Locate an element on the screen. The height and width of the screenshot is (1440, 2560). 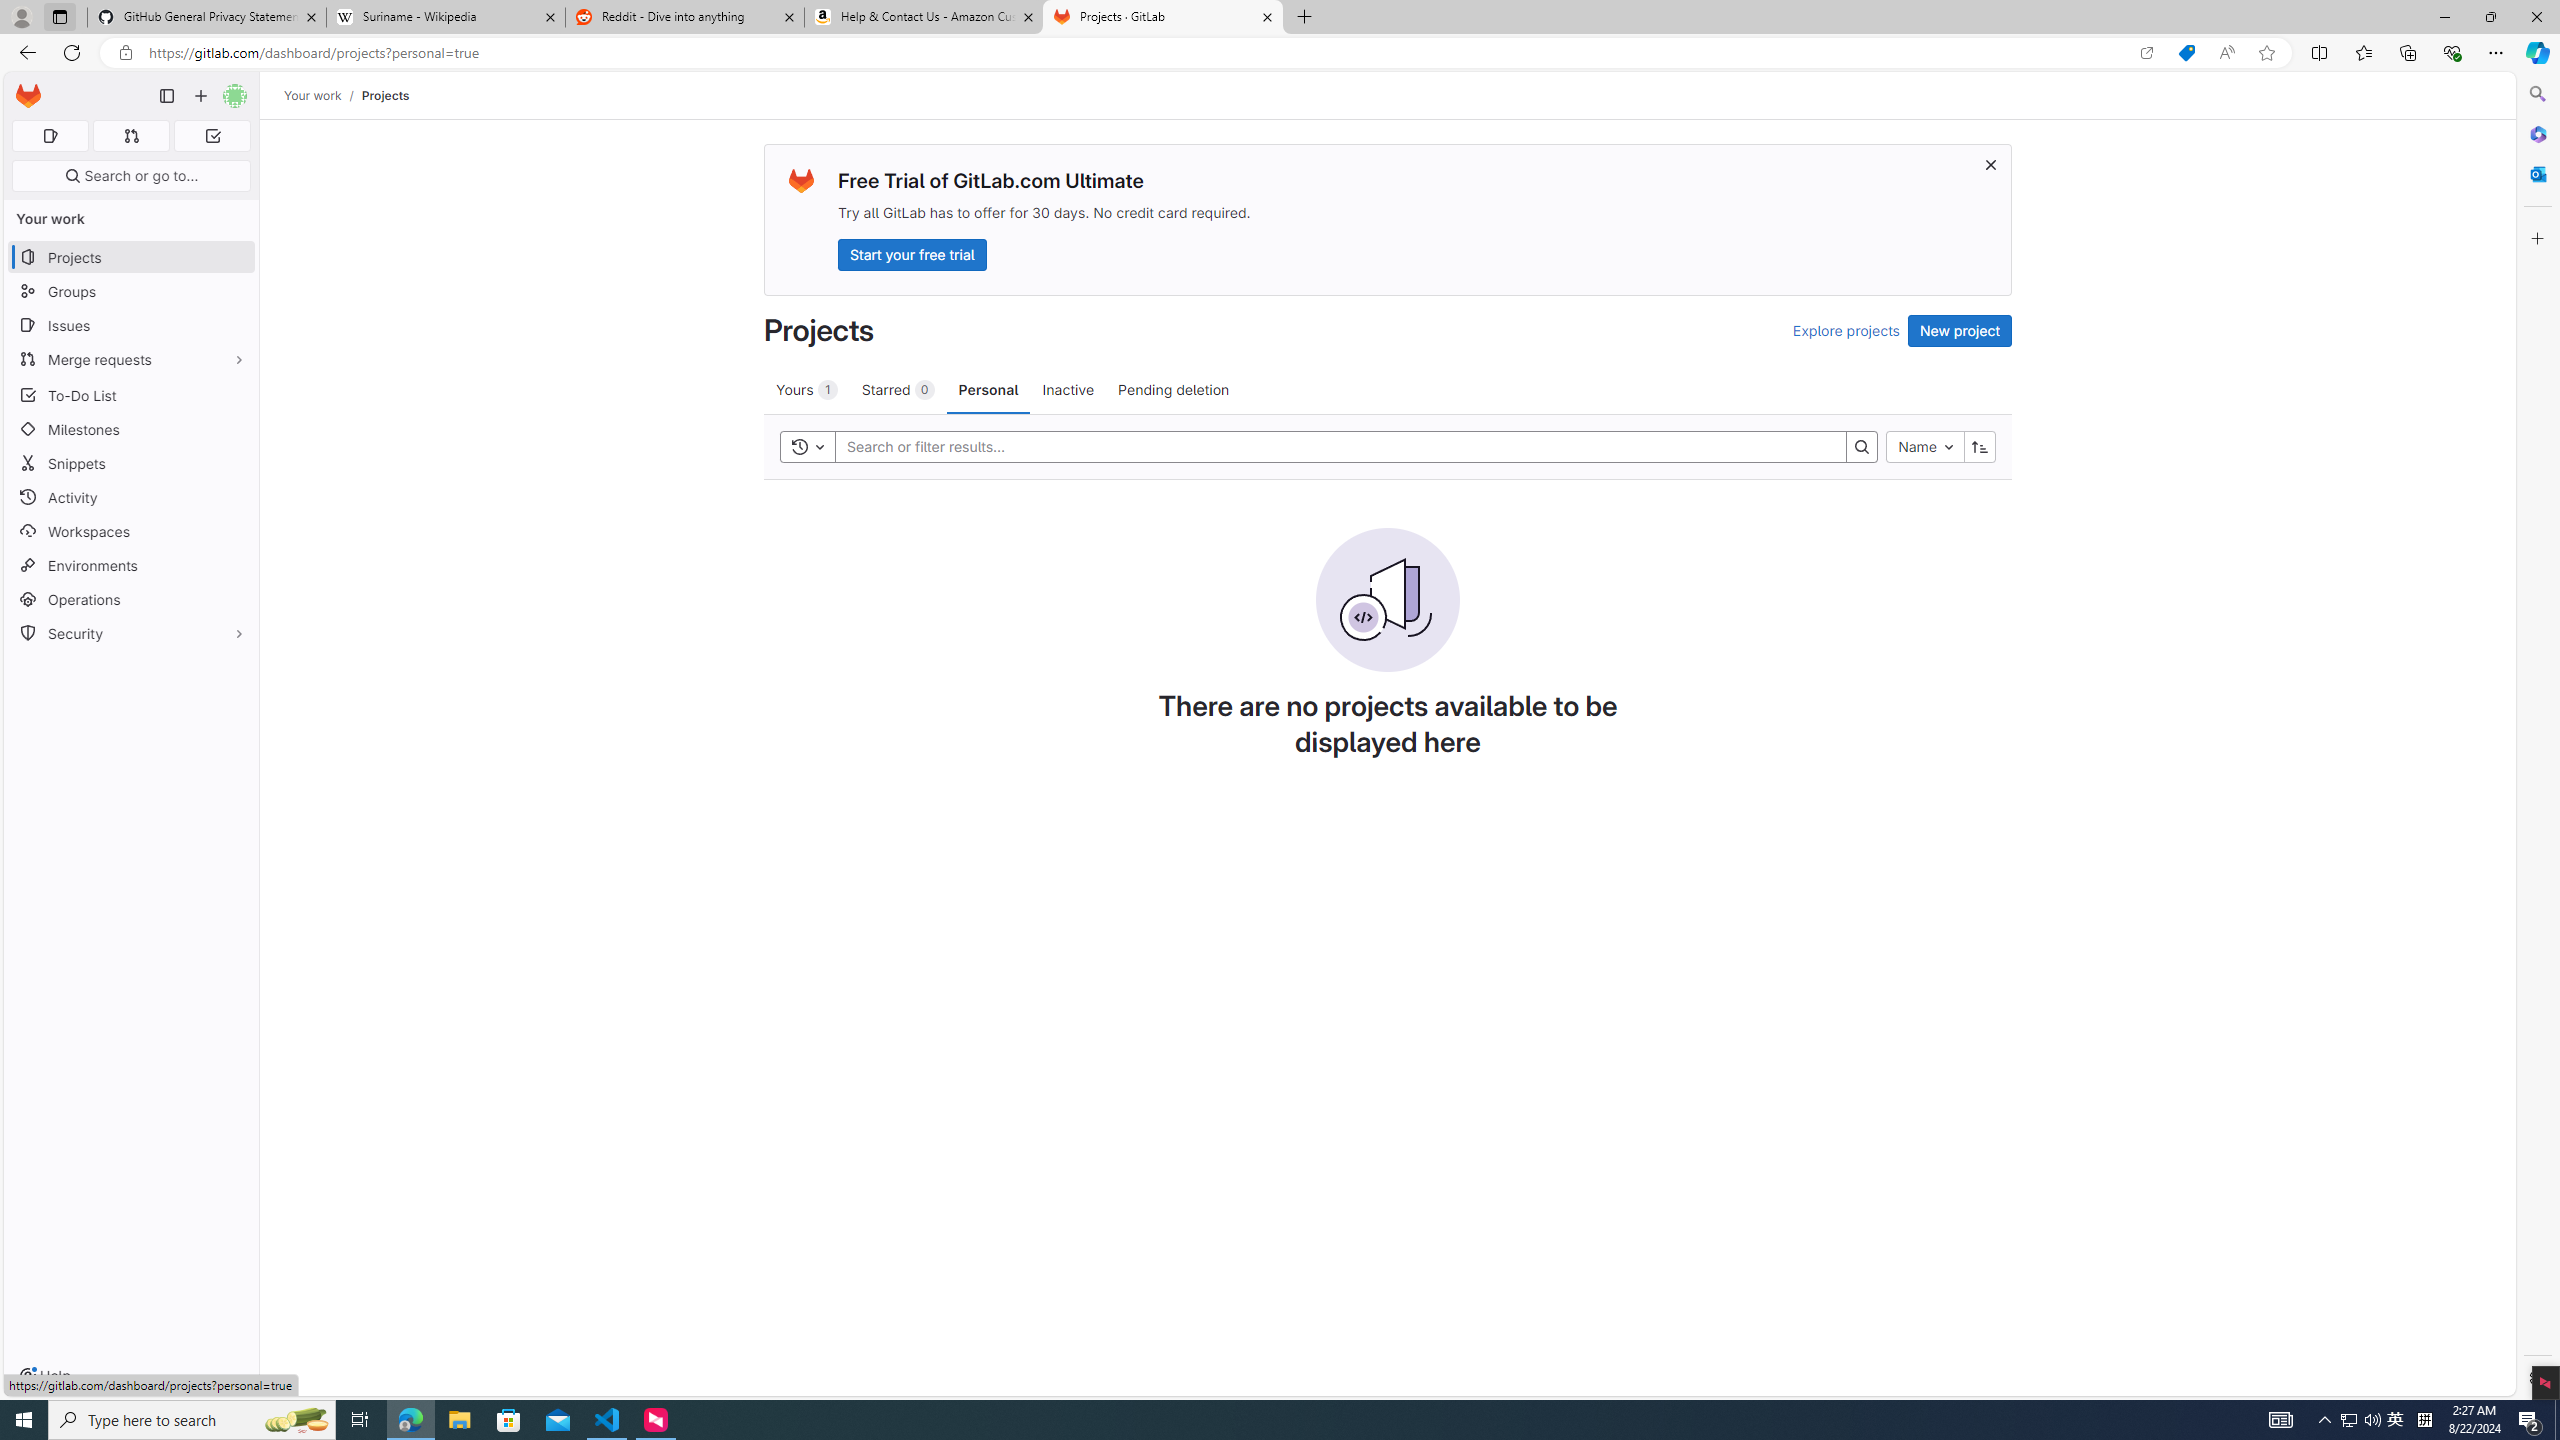
Yours 1 is located at coordinates (806, 389).